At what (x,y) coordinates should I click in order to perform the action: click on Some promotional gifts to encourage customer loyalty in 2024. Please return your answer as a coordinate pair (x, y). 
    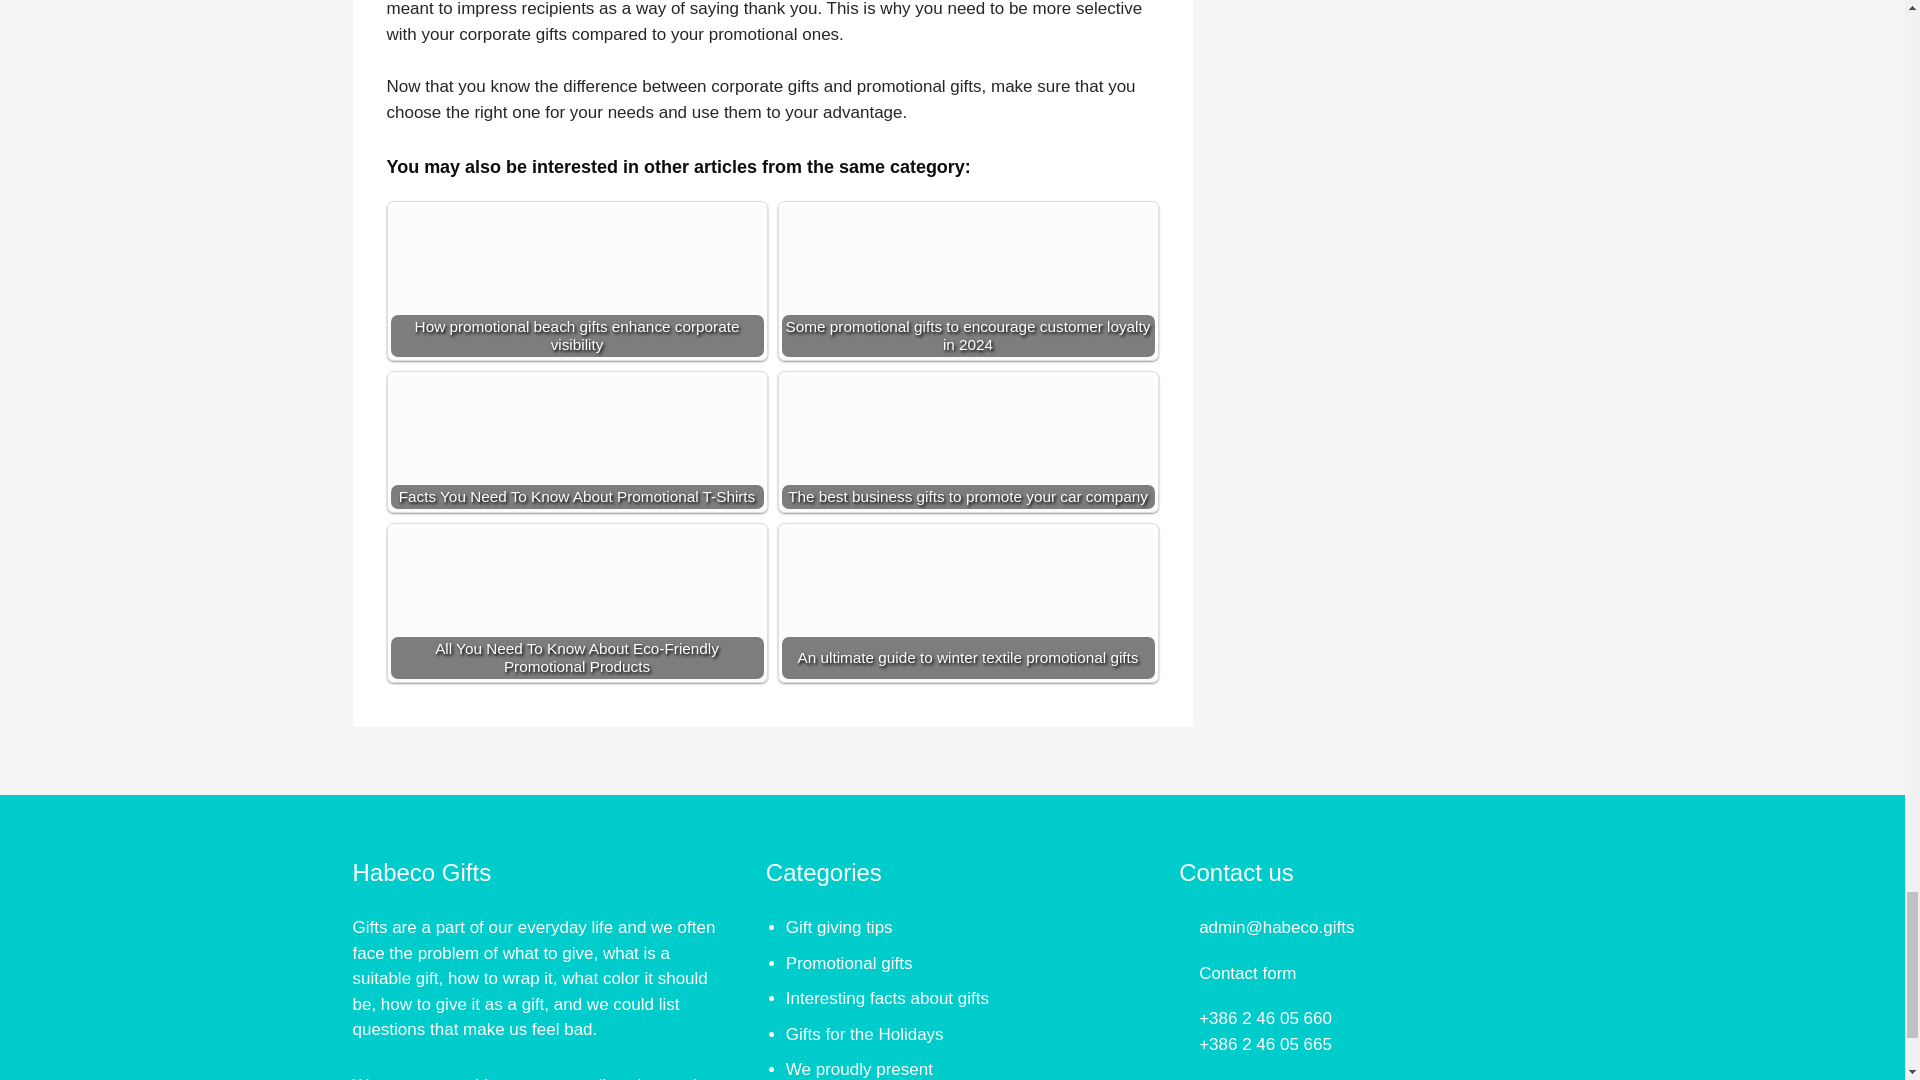
    Looking at the image, I should click on (968, 311).